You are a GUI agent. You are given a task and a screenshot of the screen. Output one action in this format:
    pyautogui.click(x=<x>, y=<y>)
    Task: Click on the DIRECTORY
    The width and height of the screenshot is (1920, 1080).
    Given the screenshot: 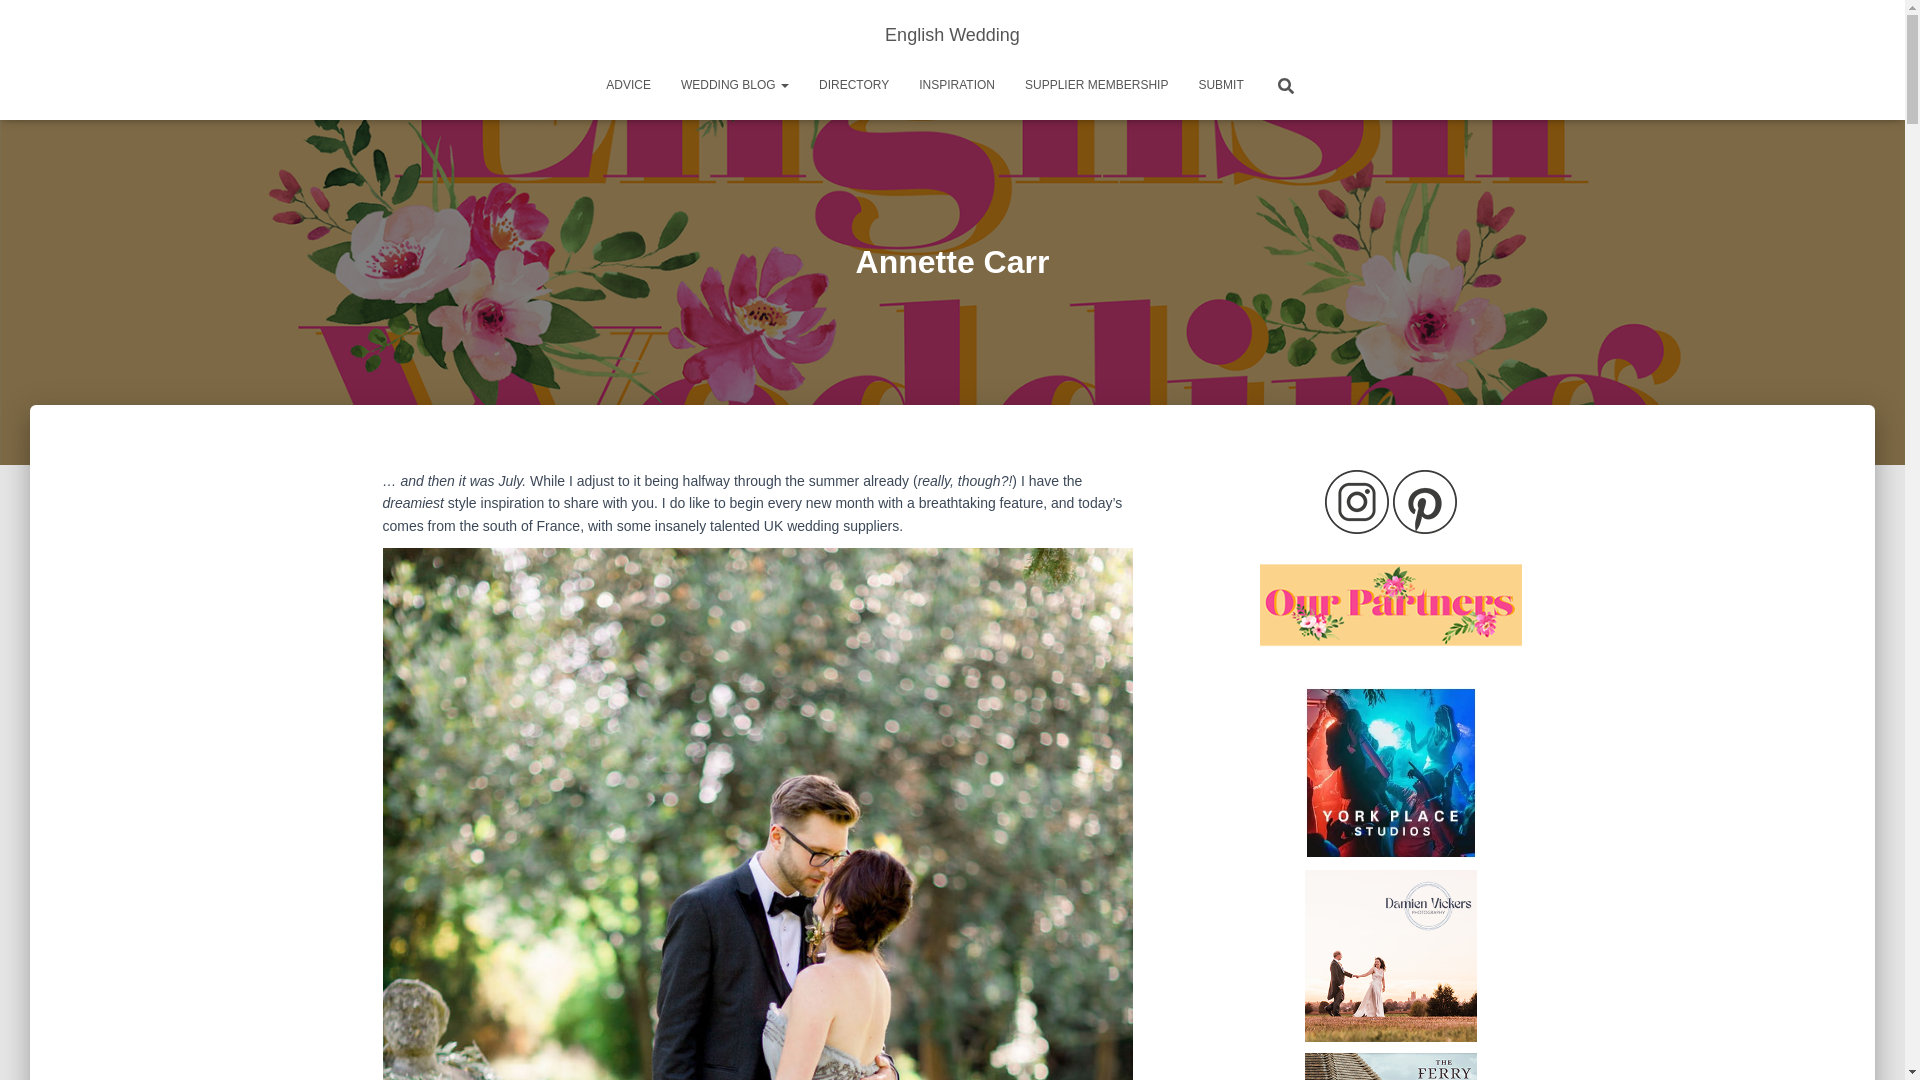 What is the action you would take?
    pyautogui.click(x=854, y=85)
    